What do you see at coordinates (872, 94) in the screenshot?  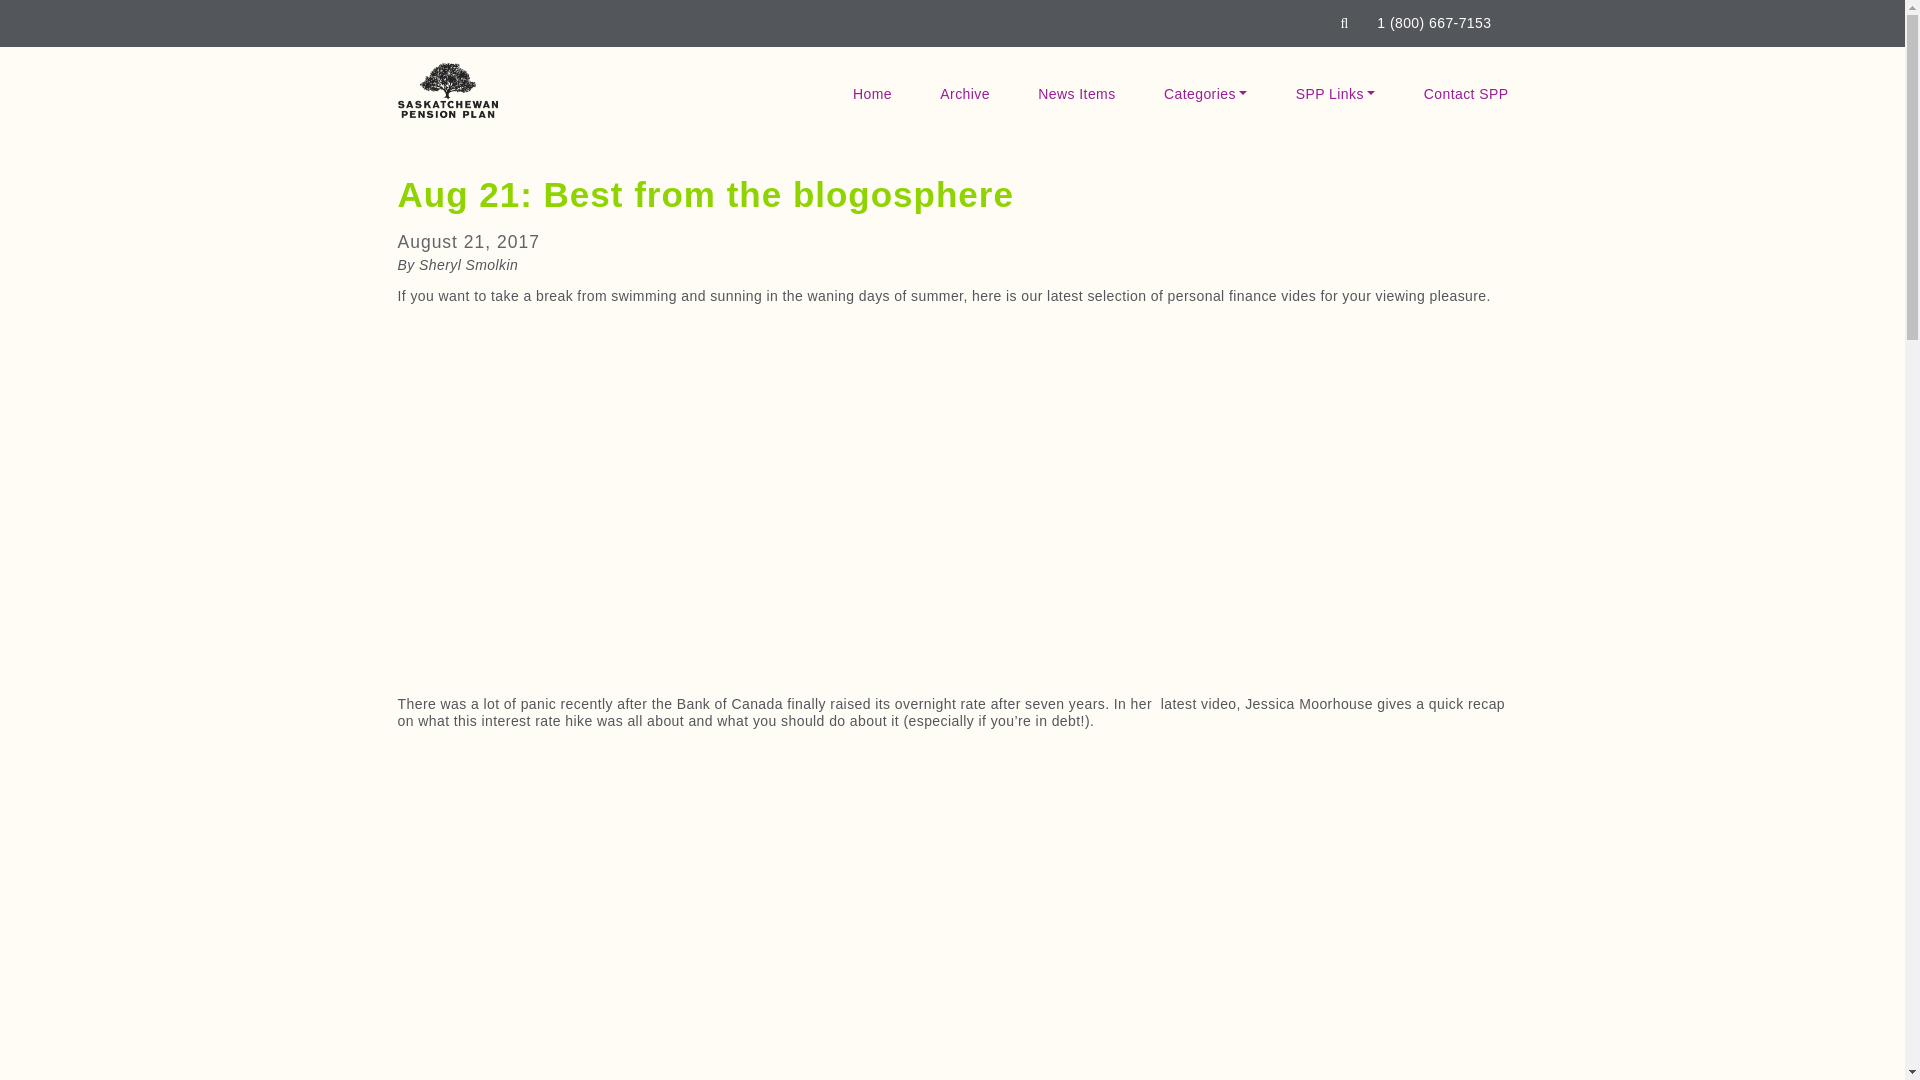 I see `Home` at bounding box center [872, 94].